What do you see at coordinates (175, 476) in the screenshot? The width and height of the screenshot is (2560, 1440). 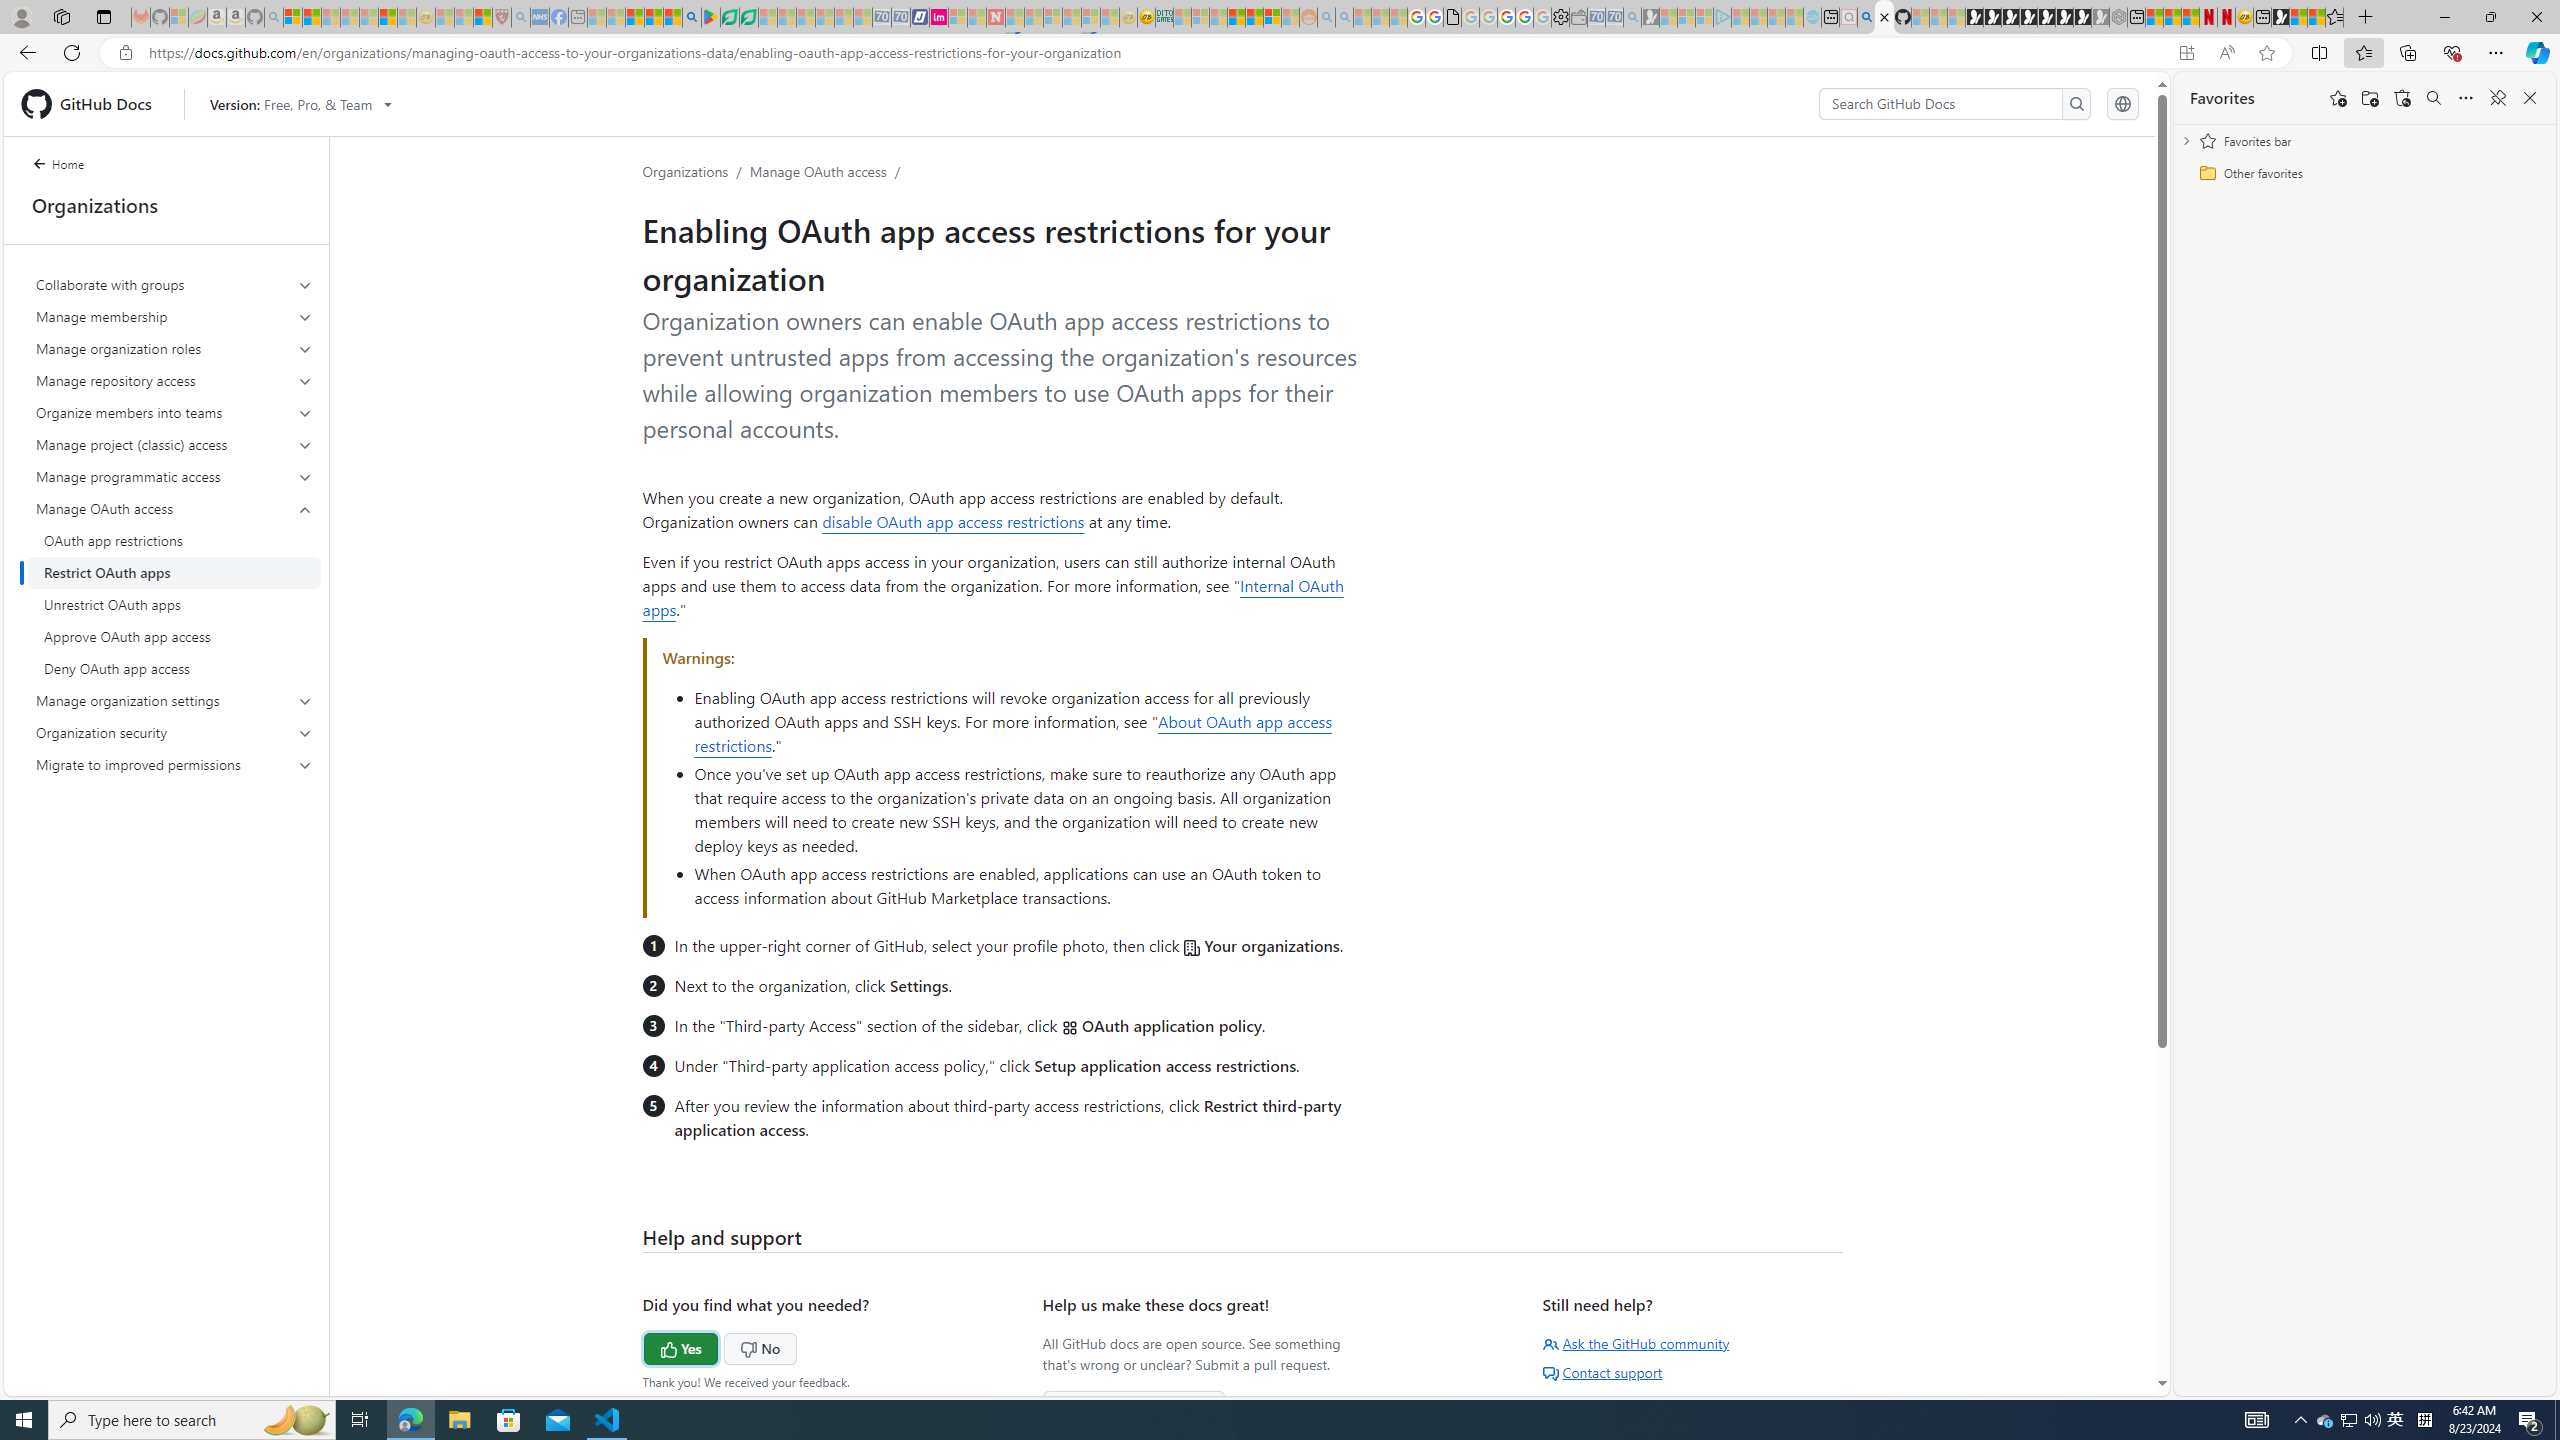 I see `Manage programmatic access` at bounding box center [175, 476].